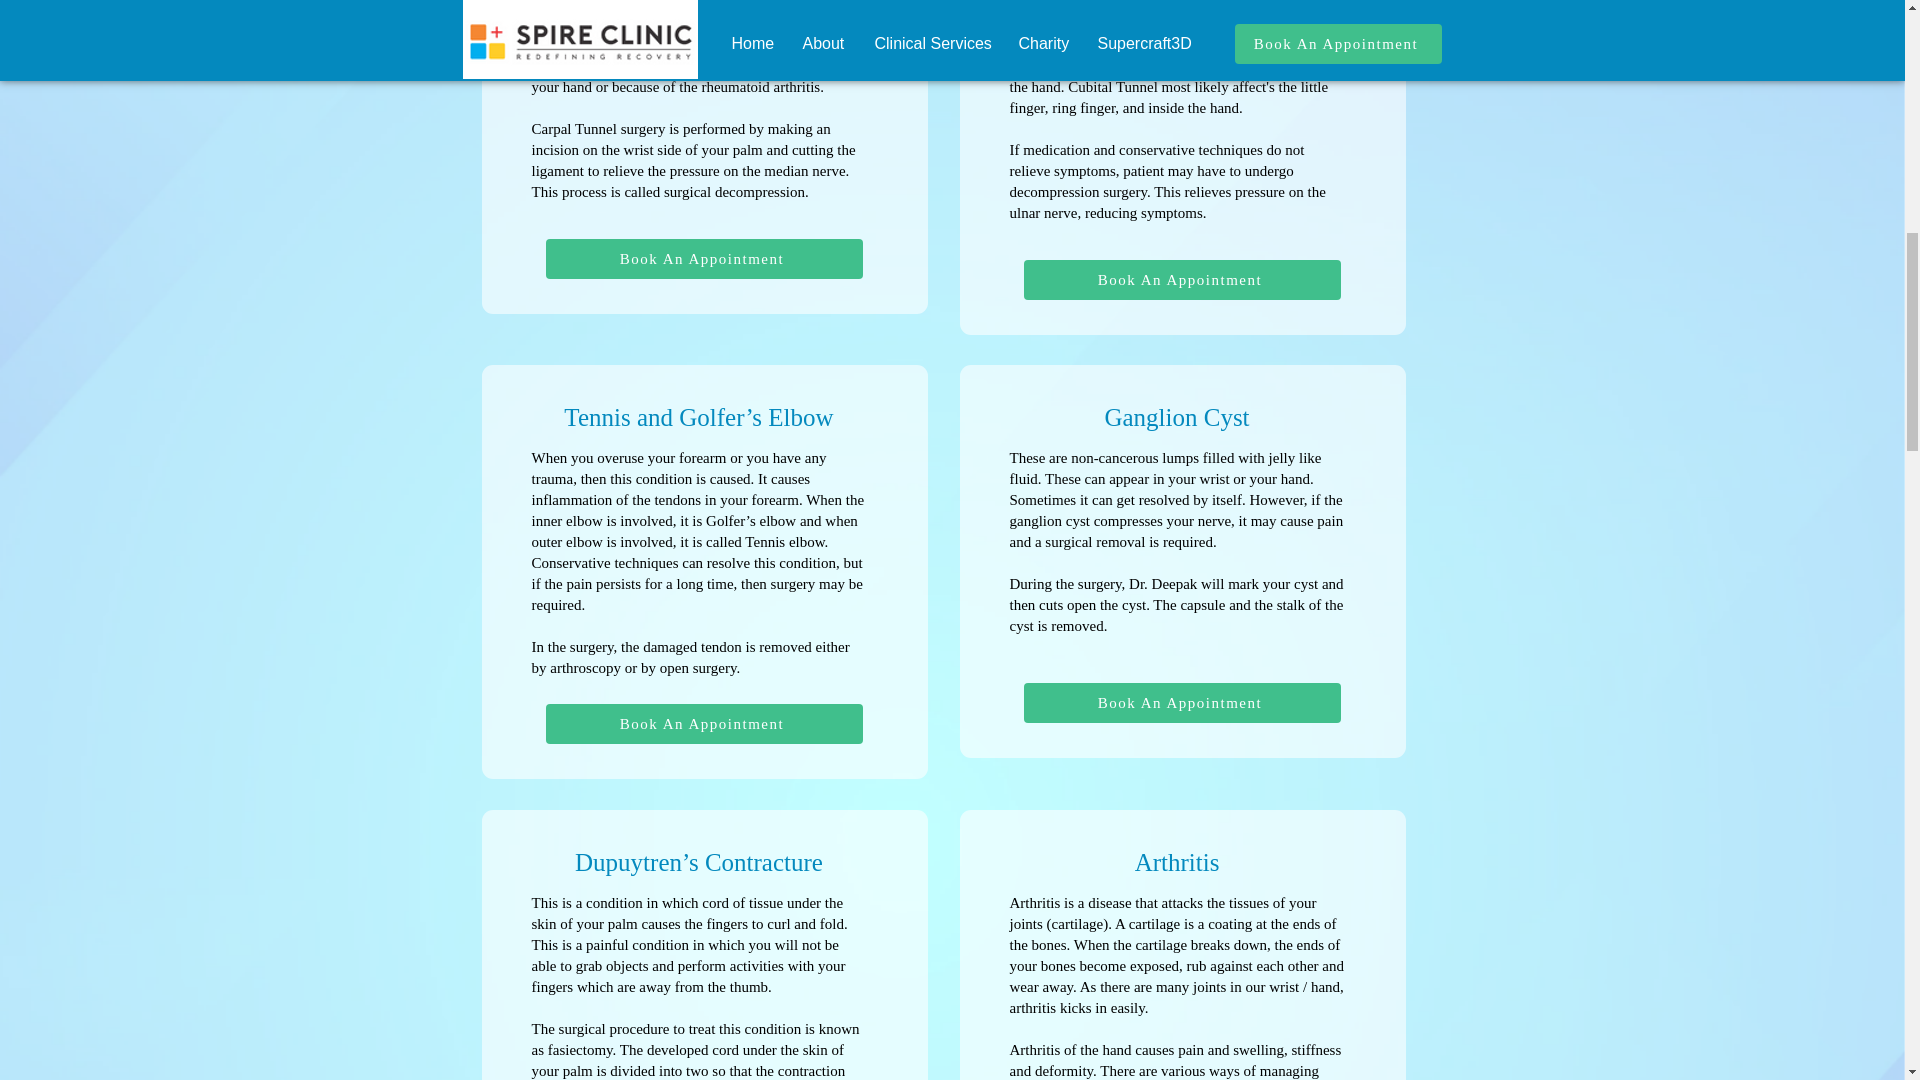 This screenshot has width=1920, height=1080. What do you see at coordinates (704, 724) in the screenshot?
I see `Book An Appointment` at bounding box center [704, 724].